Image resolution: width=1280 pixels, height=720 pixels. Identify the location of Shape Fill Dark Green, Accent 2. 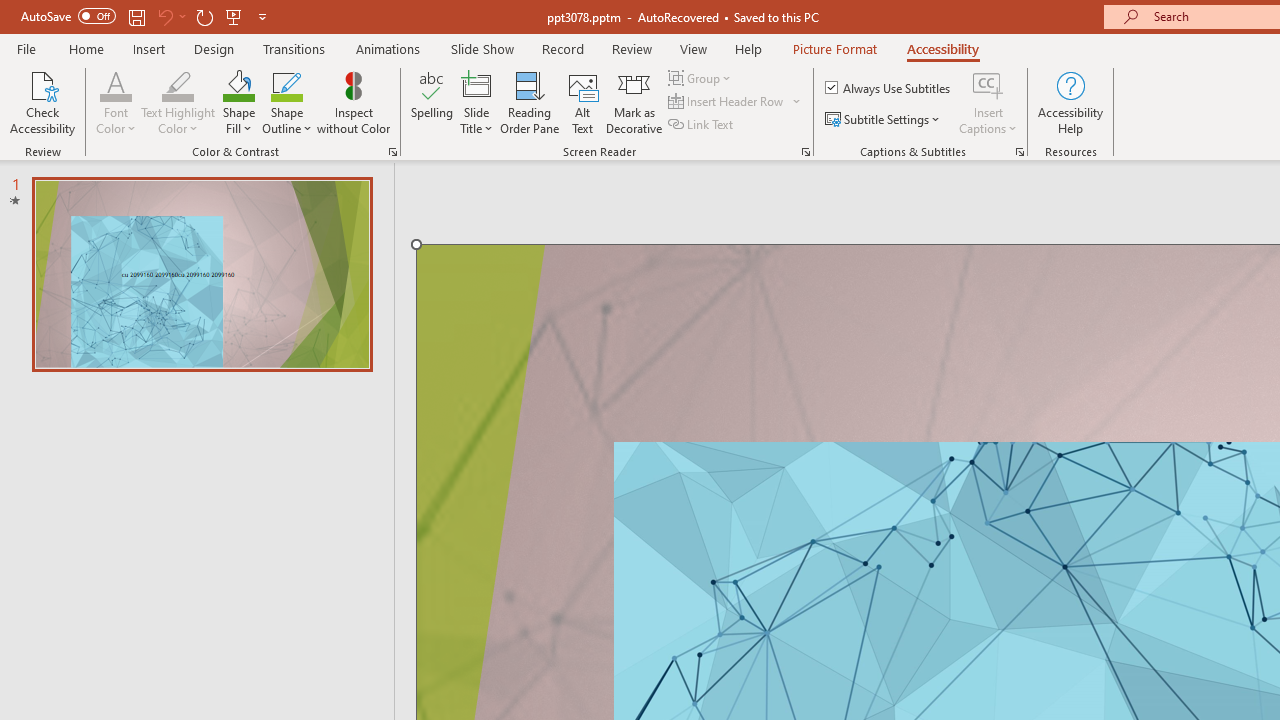
(238, 84).